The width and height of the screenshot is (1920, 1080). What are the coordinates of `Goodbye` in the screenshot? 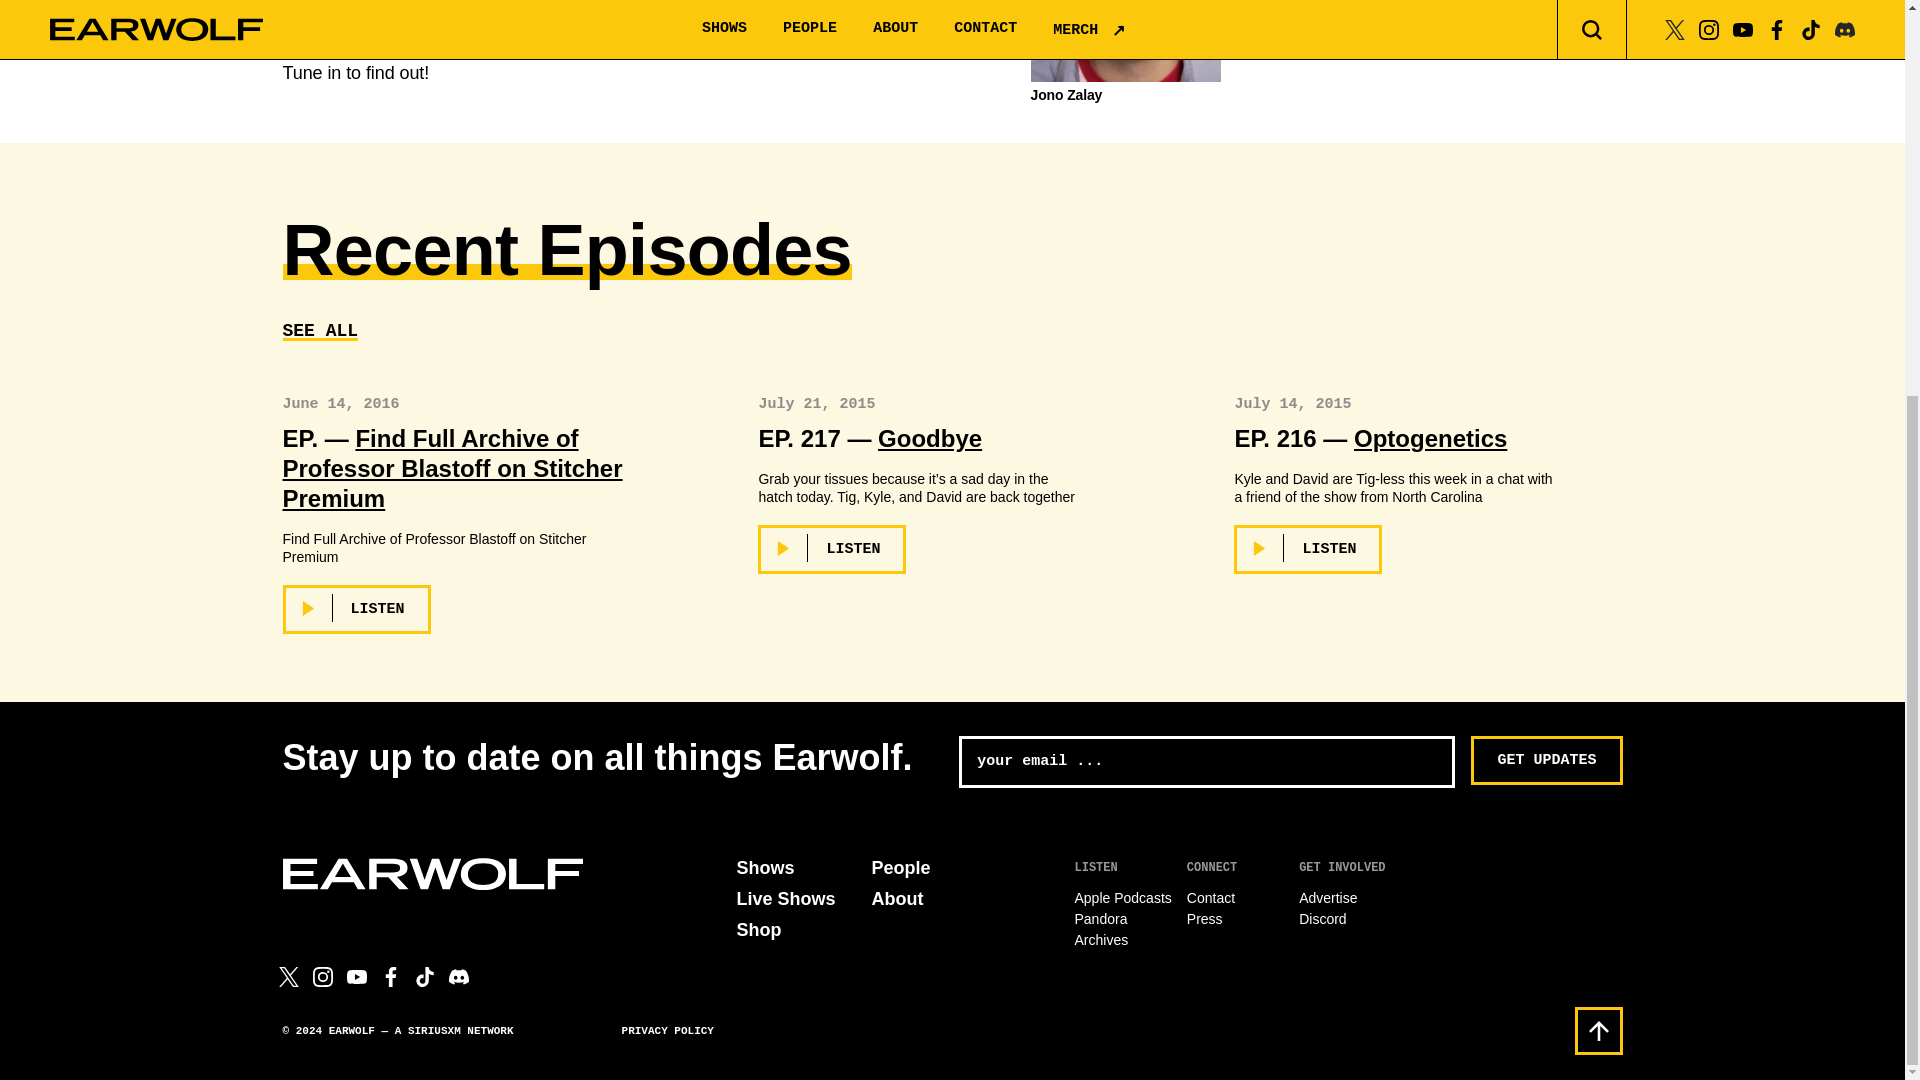 It's located at (929, 438).